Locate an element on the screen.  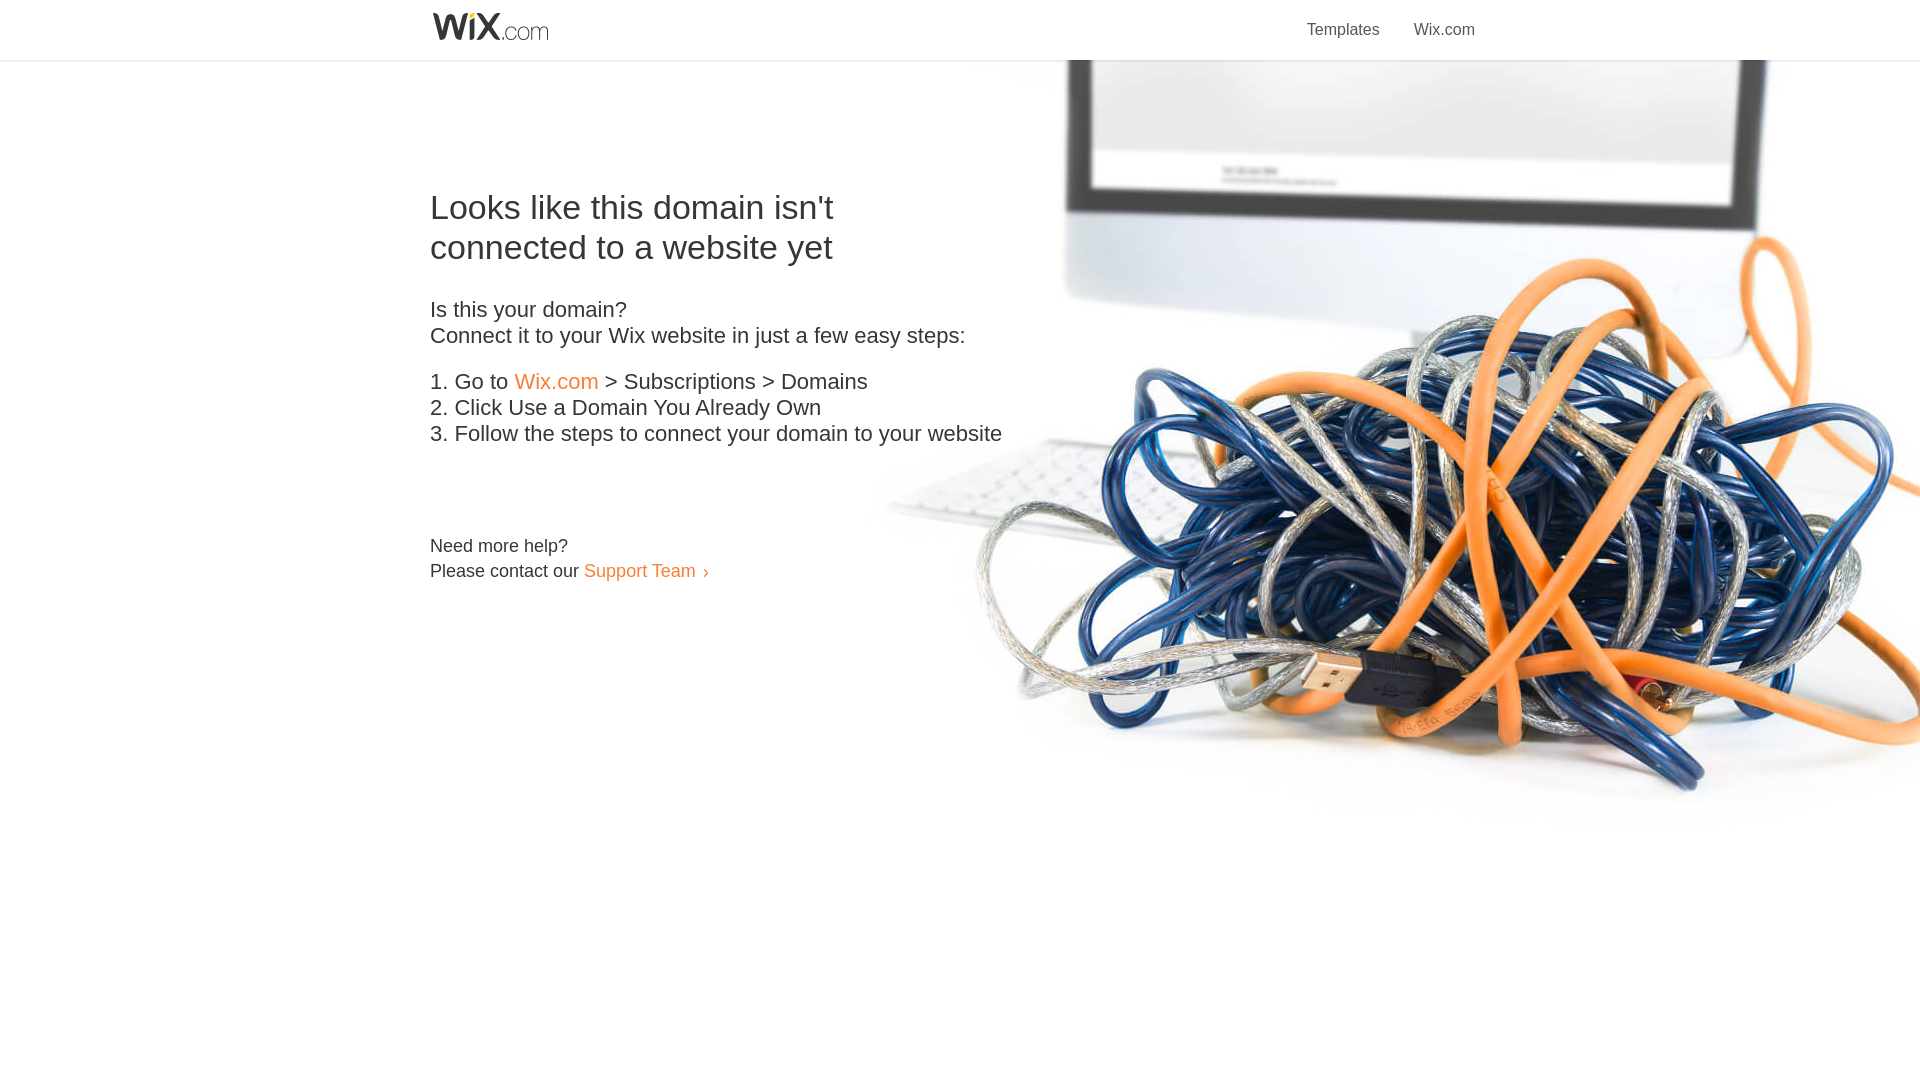
Wix.com is located at coordinates (556, 382).